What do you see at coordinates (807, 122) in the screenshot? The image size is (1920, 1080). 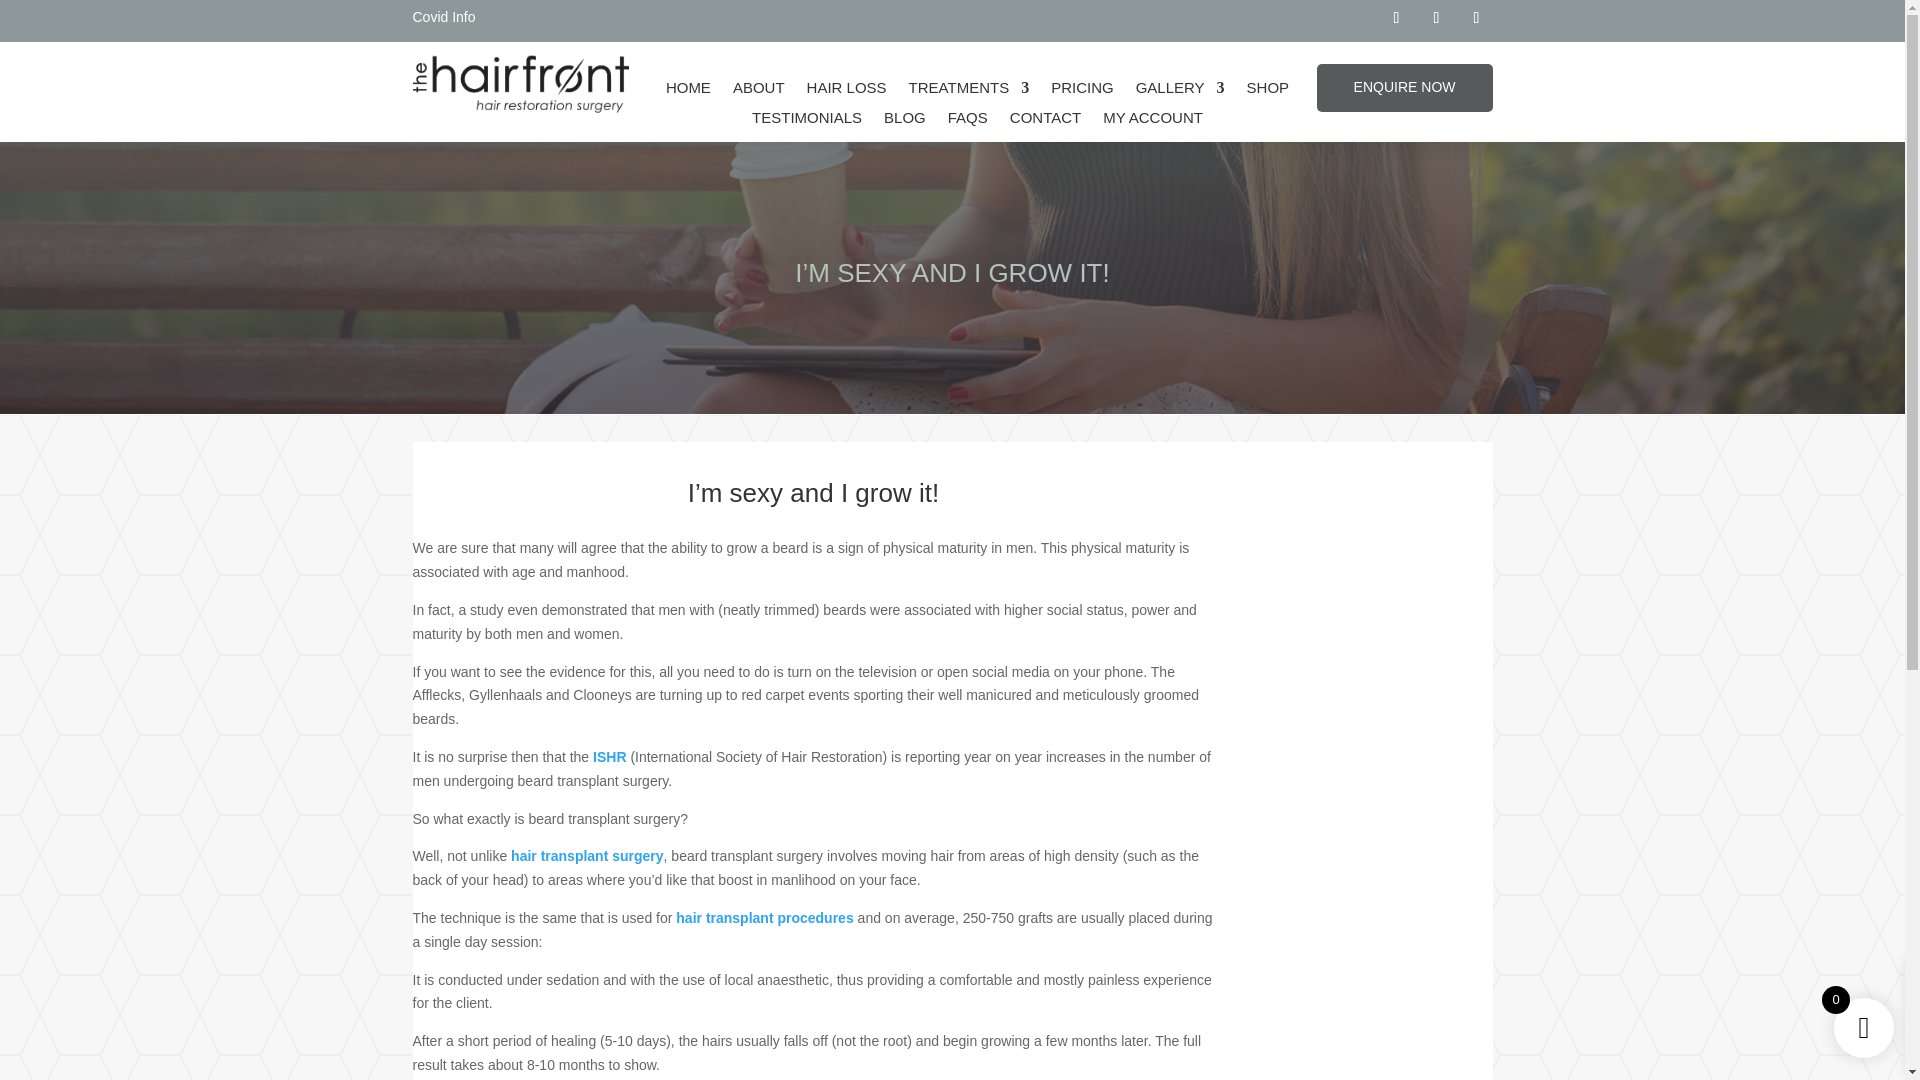 I see `TESTIMONIALS` at bounding box center [807, 122].